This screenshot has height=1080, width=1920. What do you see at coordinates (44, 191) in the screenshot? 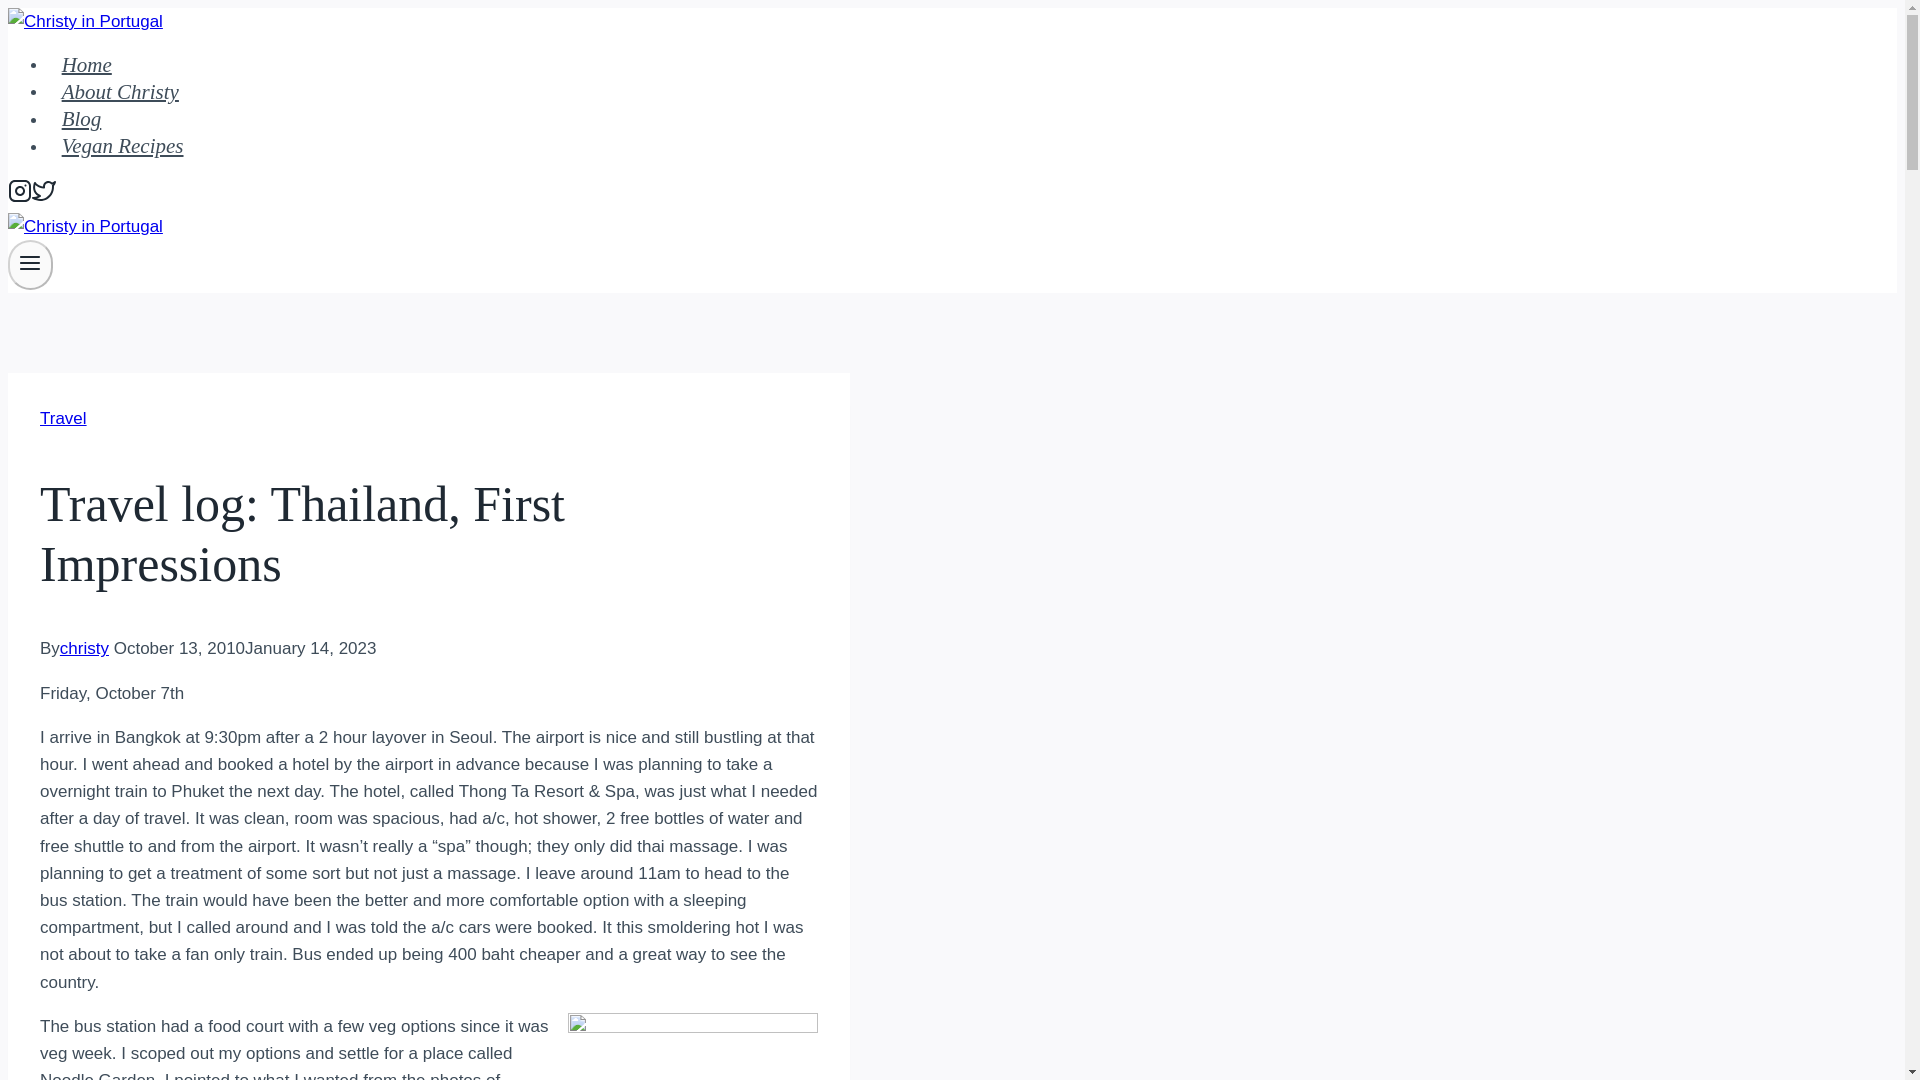
I see `Twitter` at bounding box center [44, 191].